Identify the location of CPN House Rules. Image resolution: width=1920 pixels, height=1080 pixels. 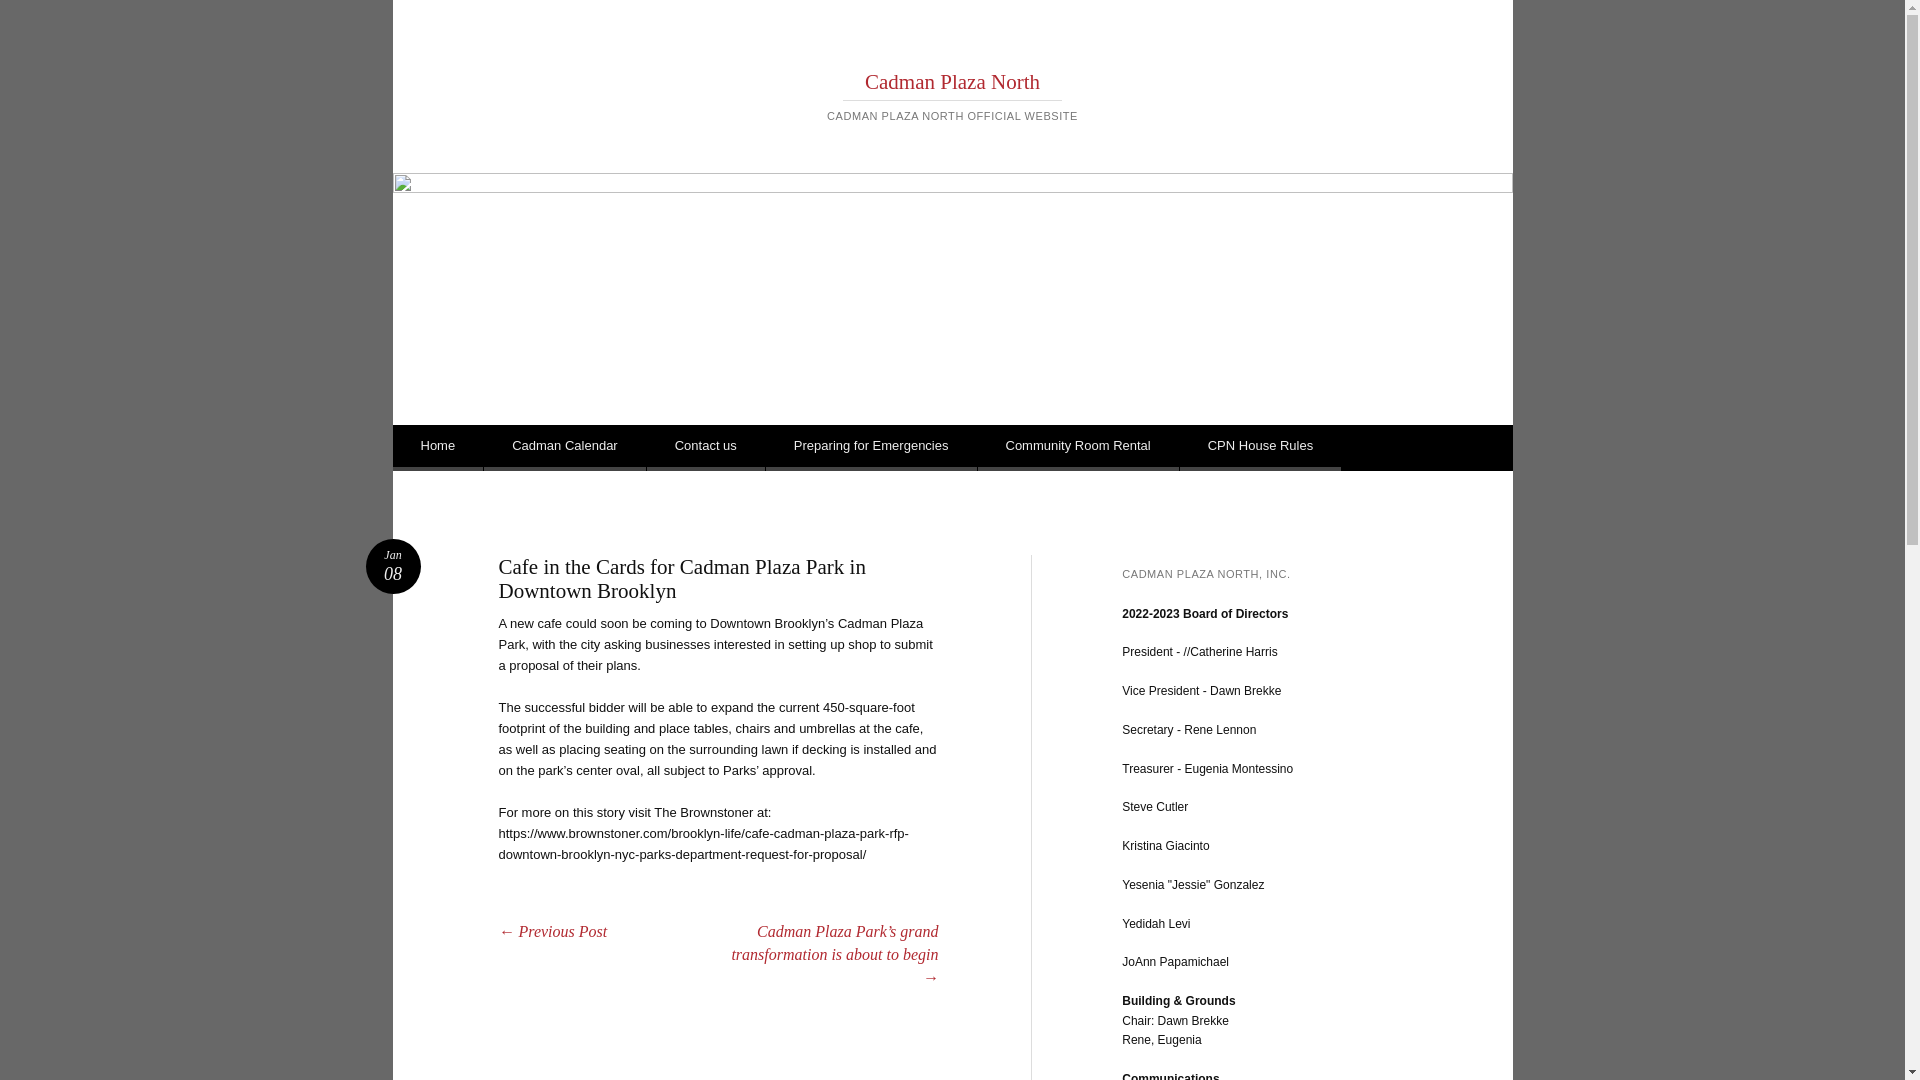
(1261, 448).